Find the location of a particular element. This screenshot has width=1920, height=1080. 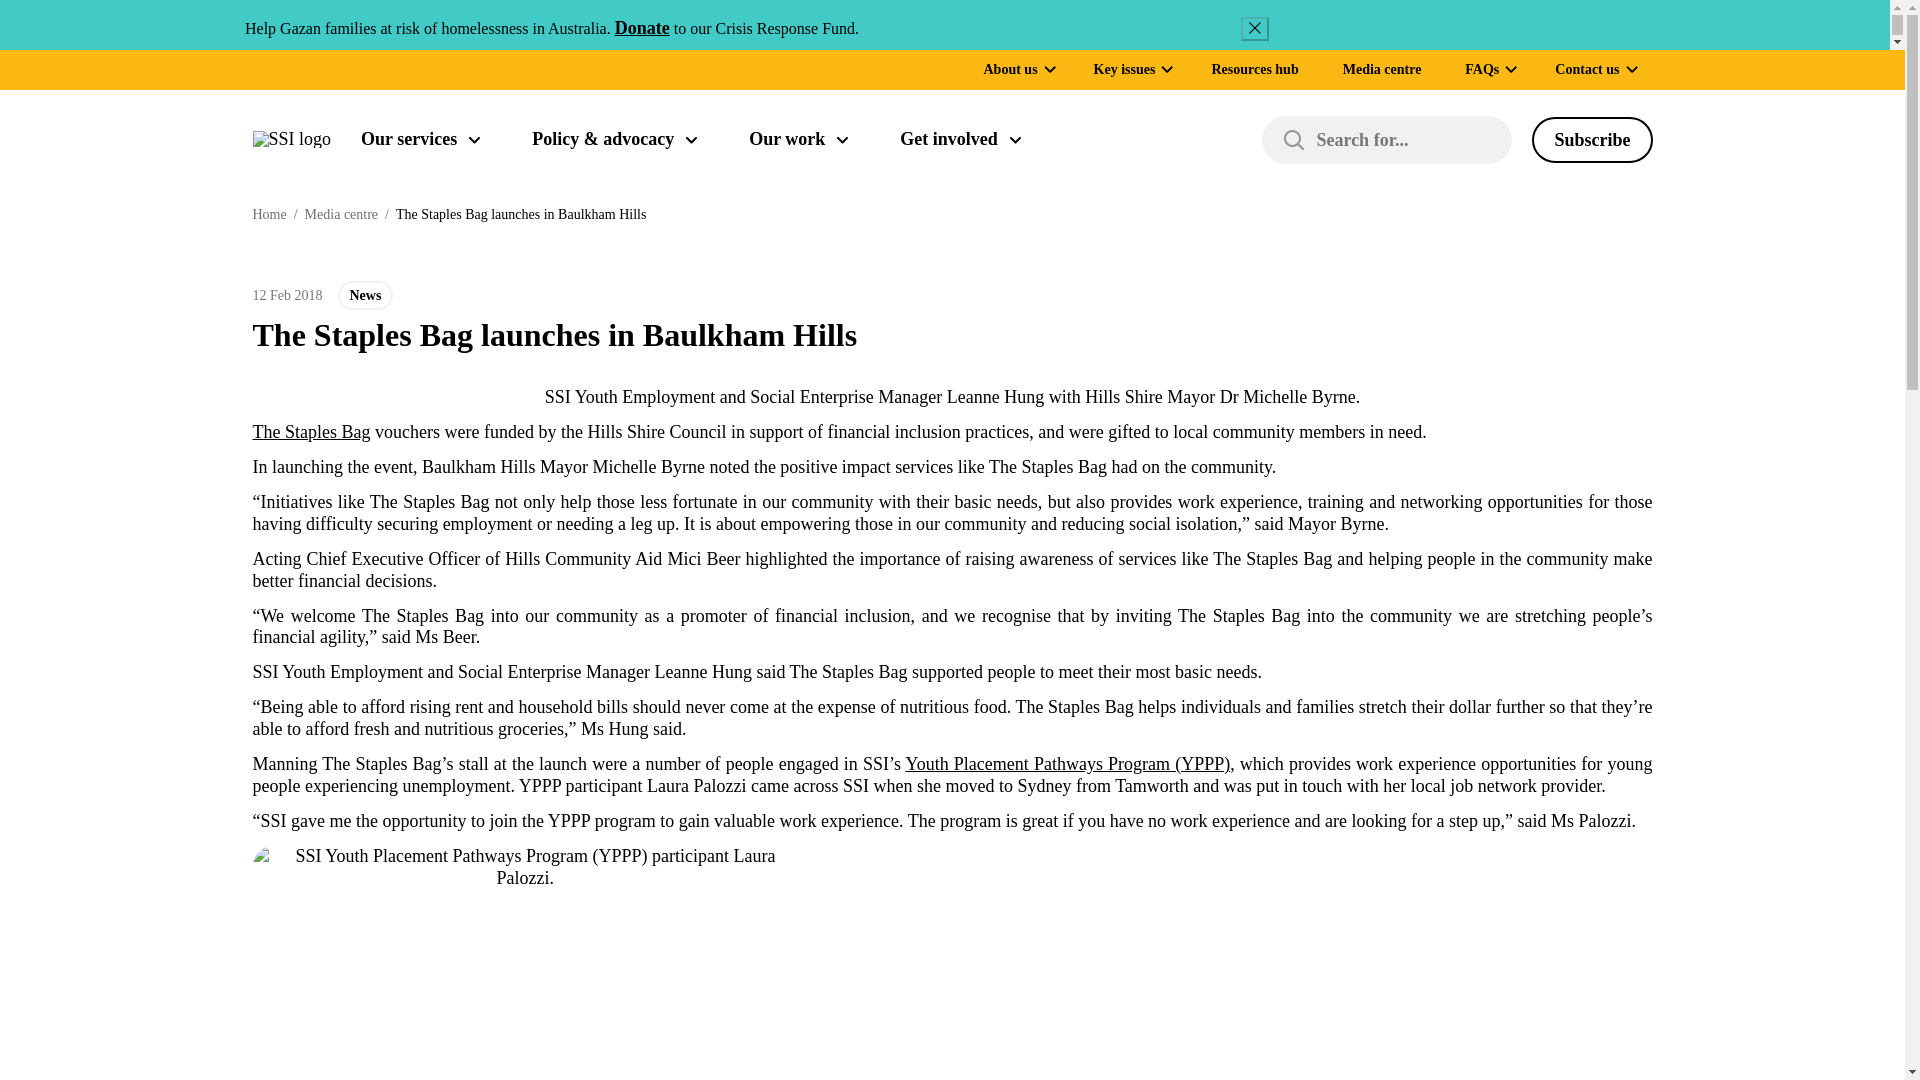

Donate is located at coordinates (642, 28).